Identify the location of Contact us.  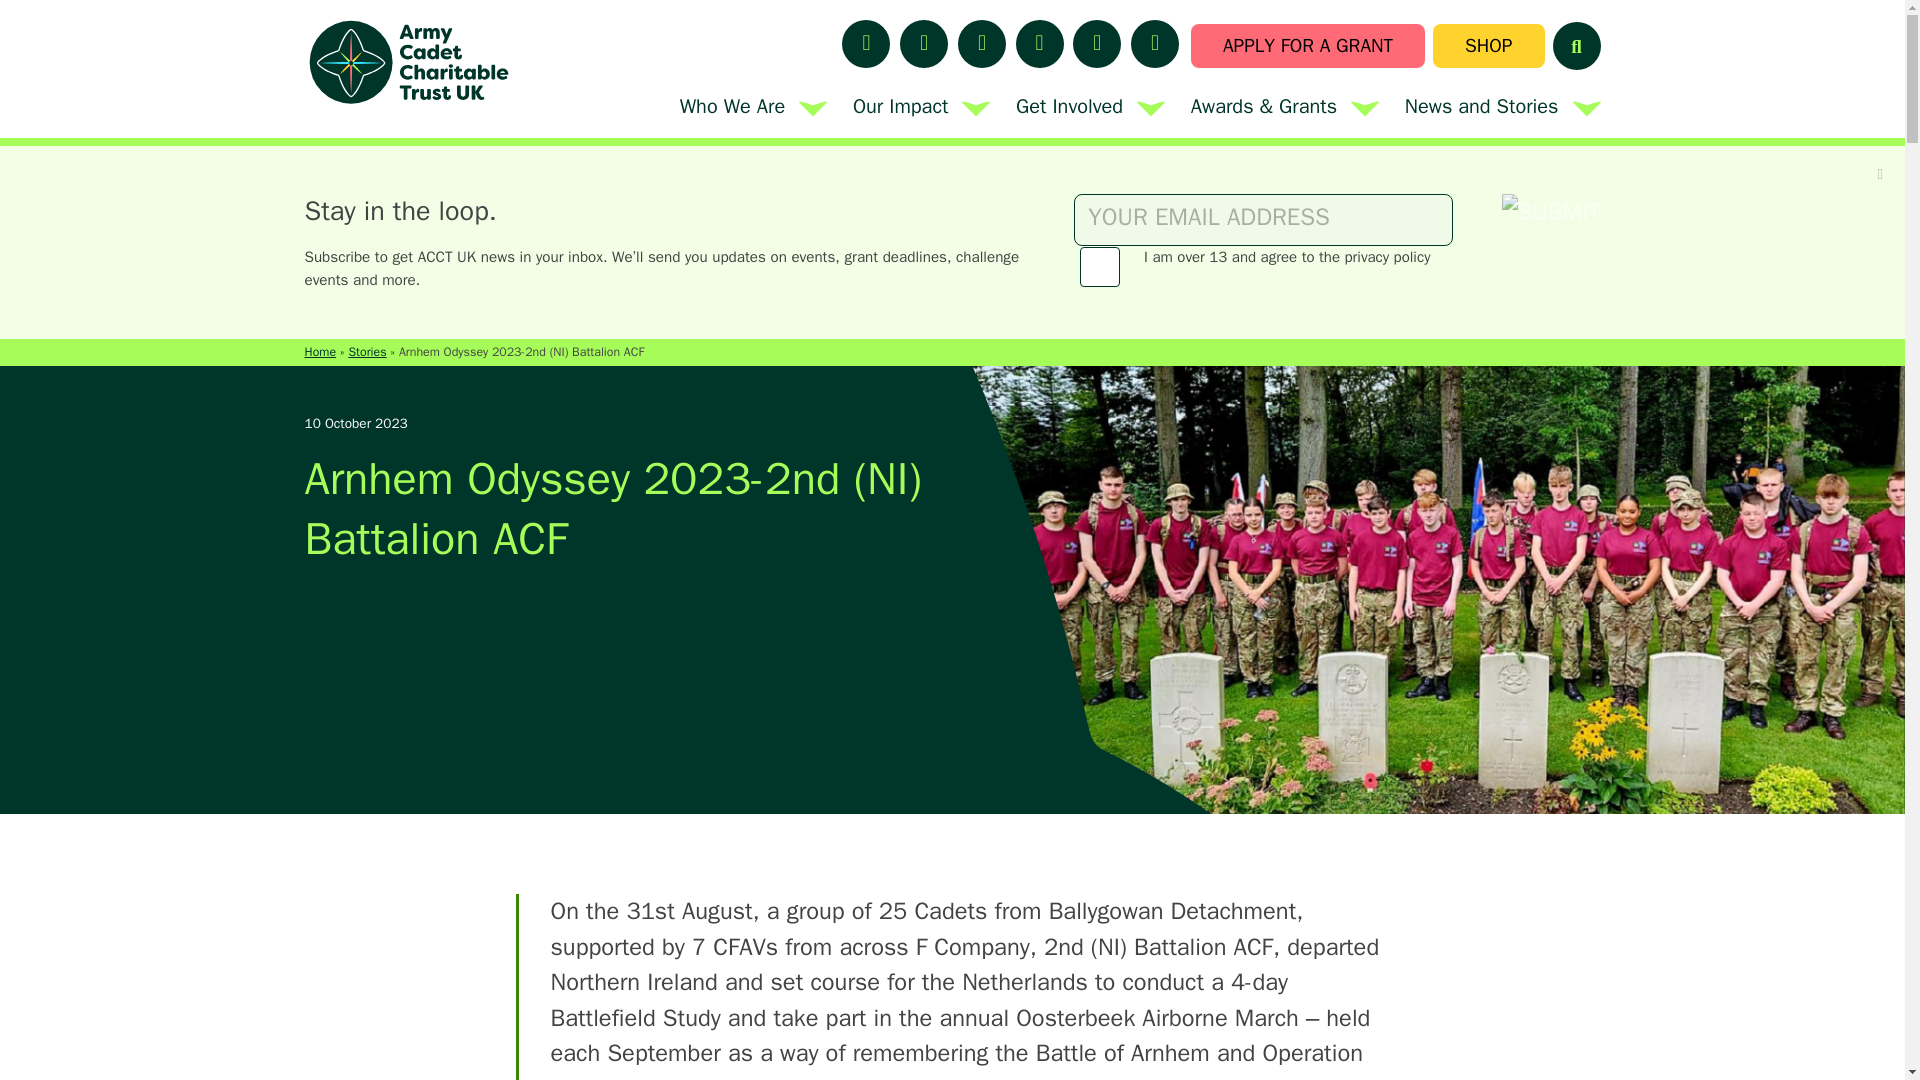
(982, 44).